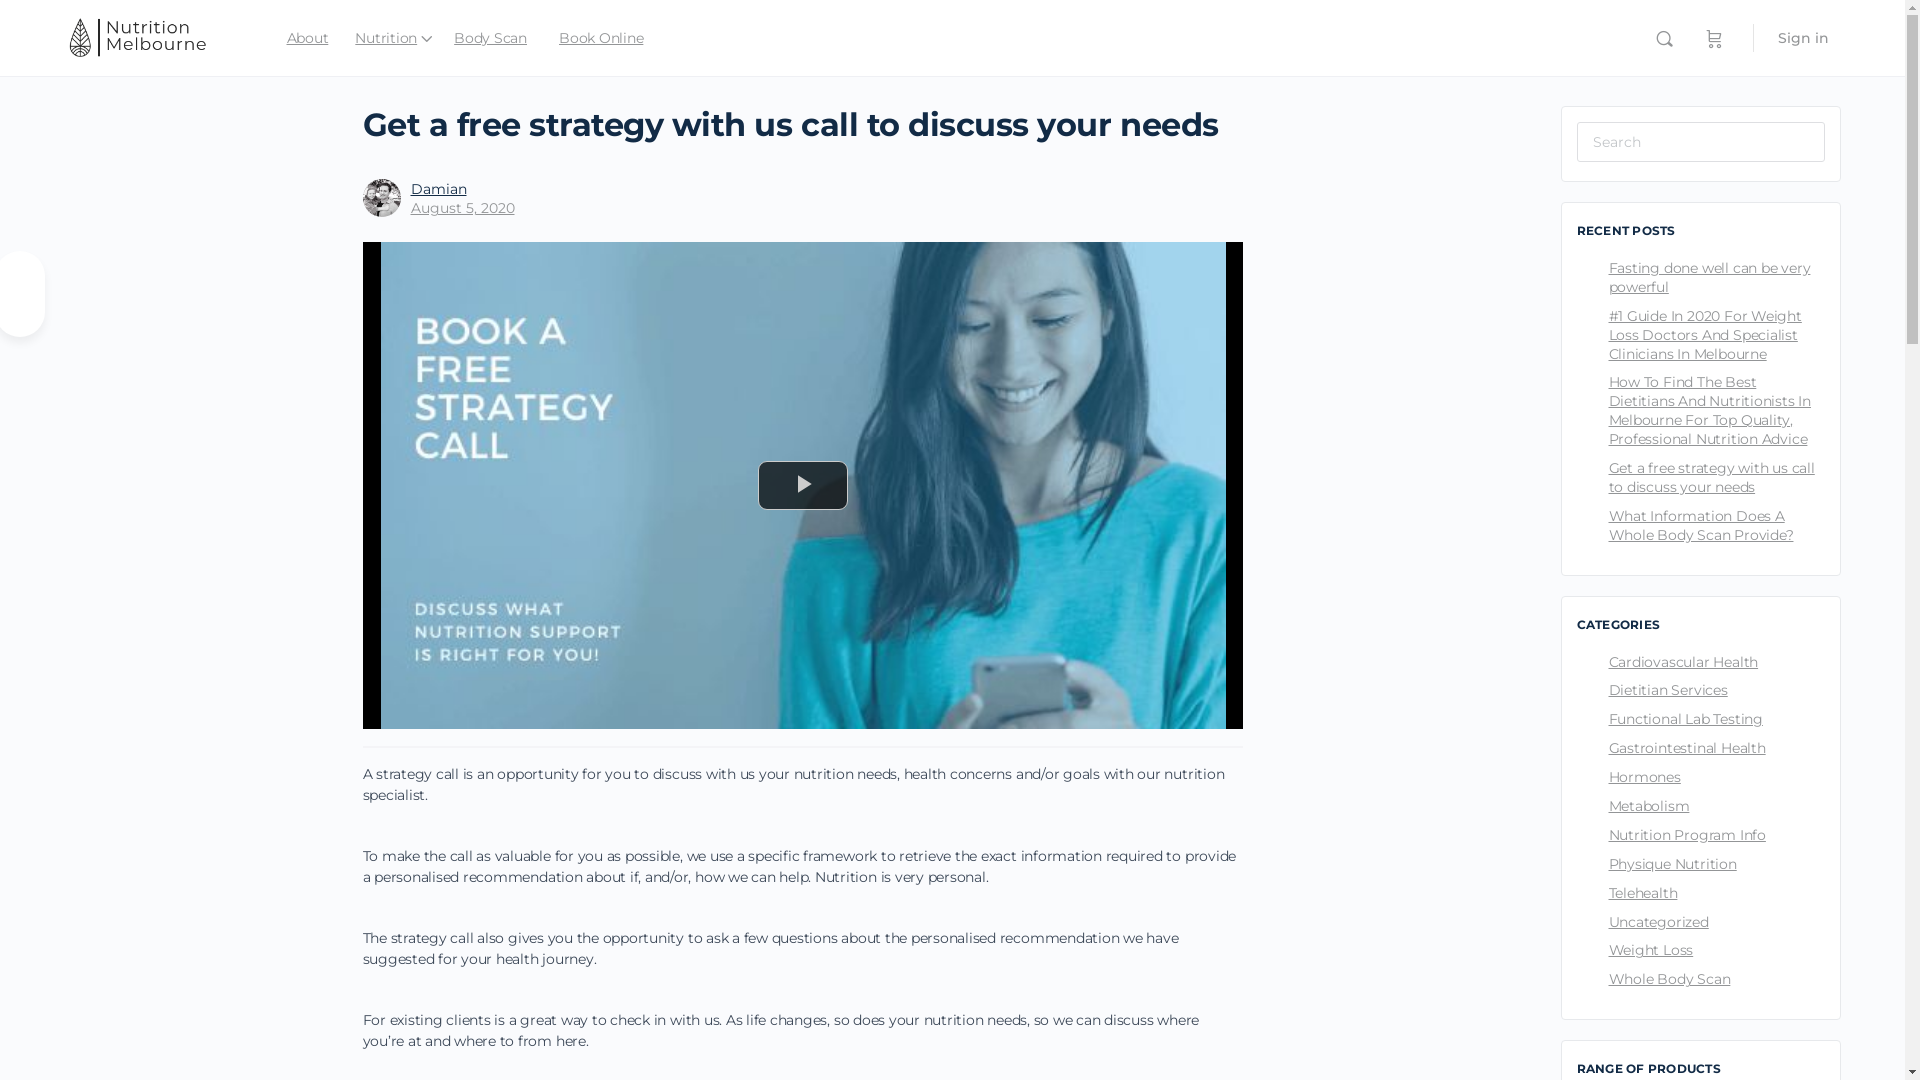  I want to click on August 5, 2020, so click(462, 208).